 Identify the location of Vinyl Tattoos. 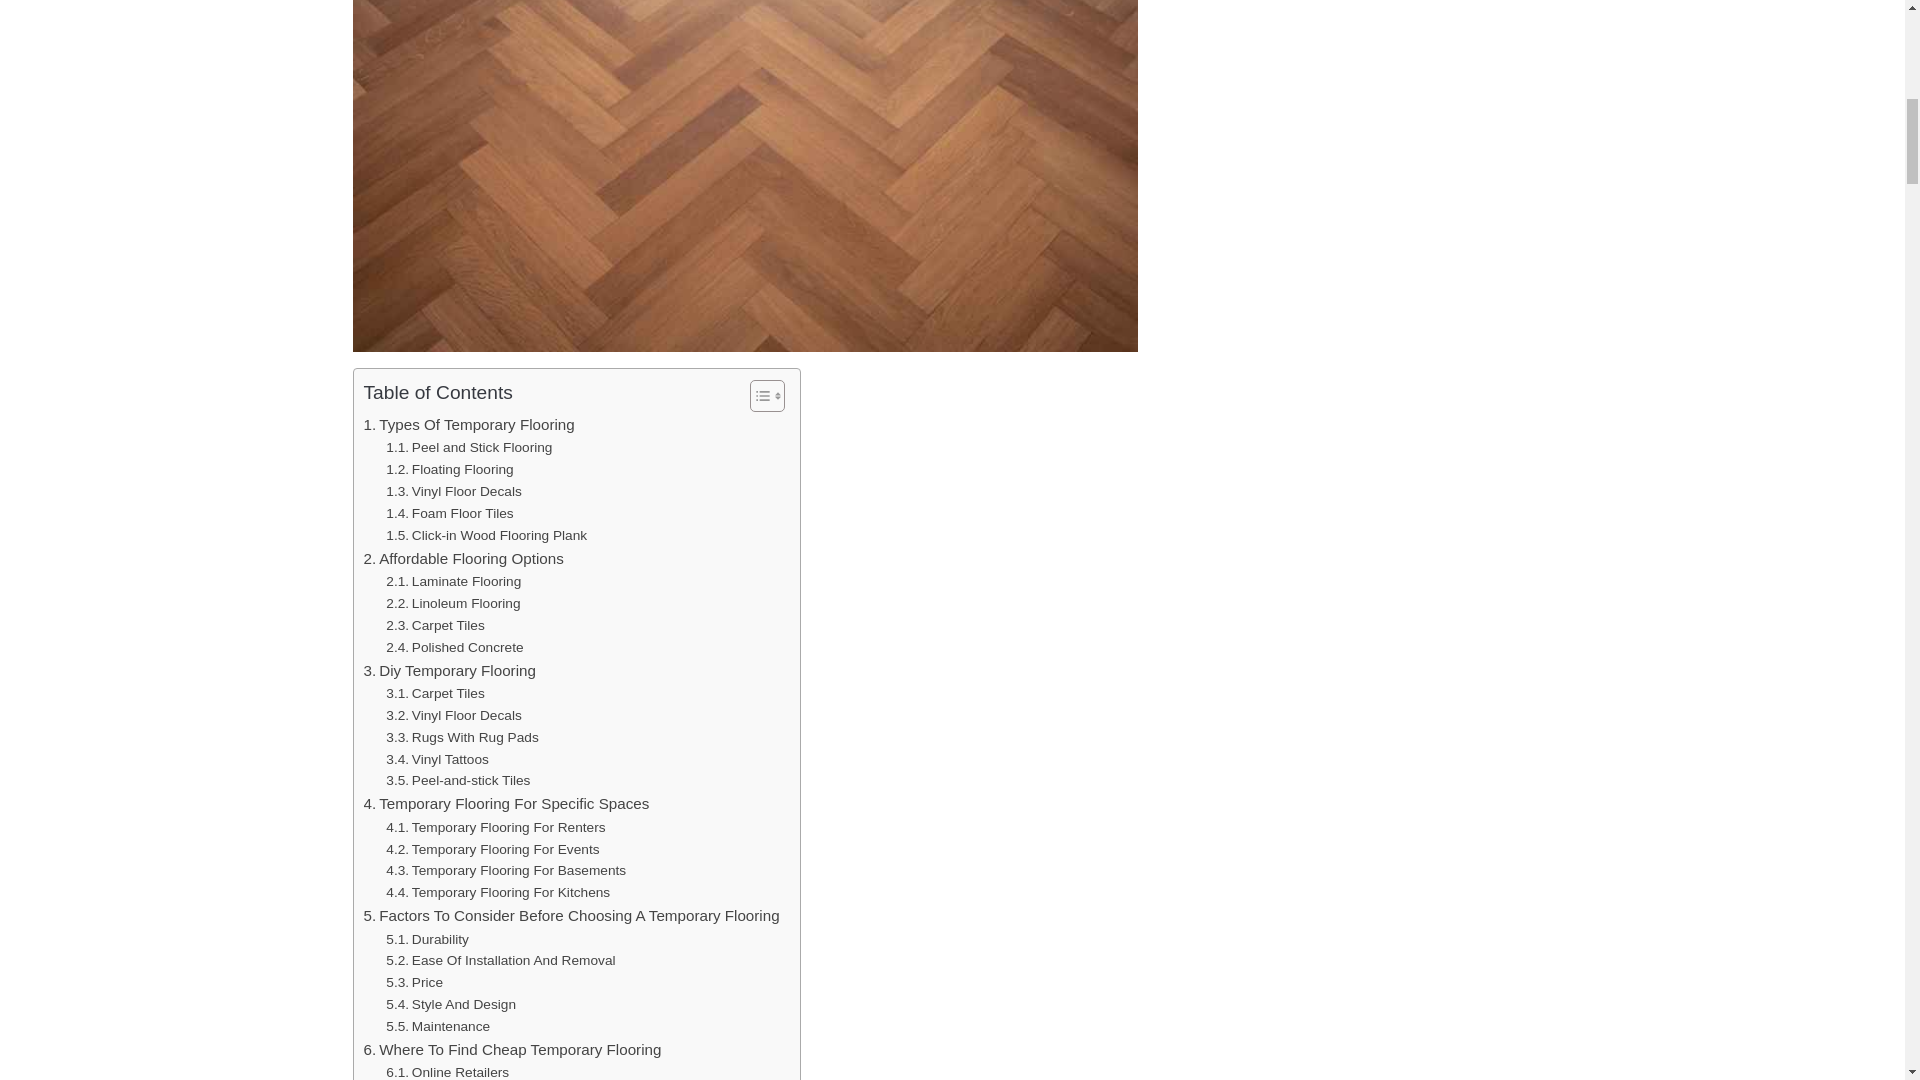
(437, 760).